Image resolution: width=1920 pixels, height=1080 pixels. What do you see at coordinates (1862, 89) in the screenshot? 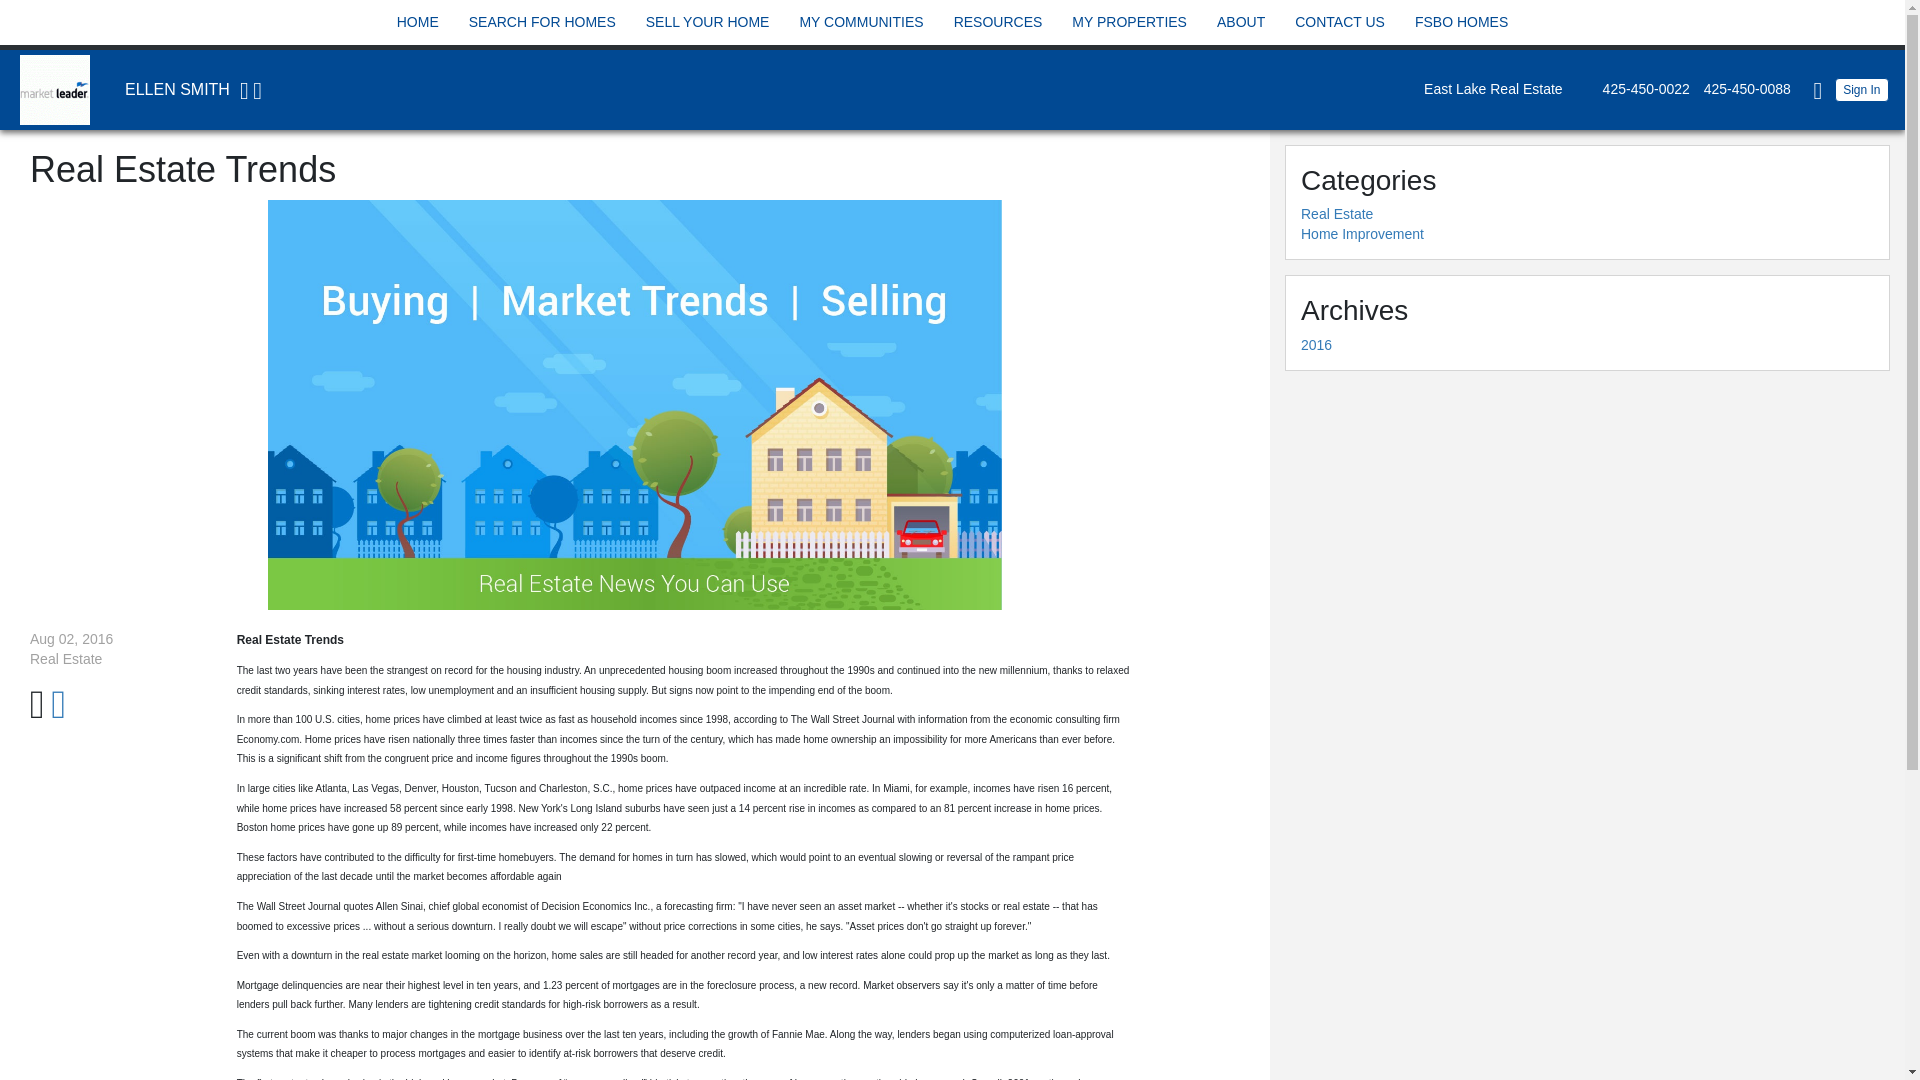
I see `Sign In` at bounding box center [1862, 89].